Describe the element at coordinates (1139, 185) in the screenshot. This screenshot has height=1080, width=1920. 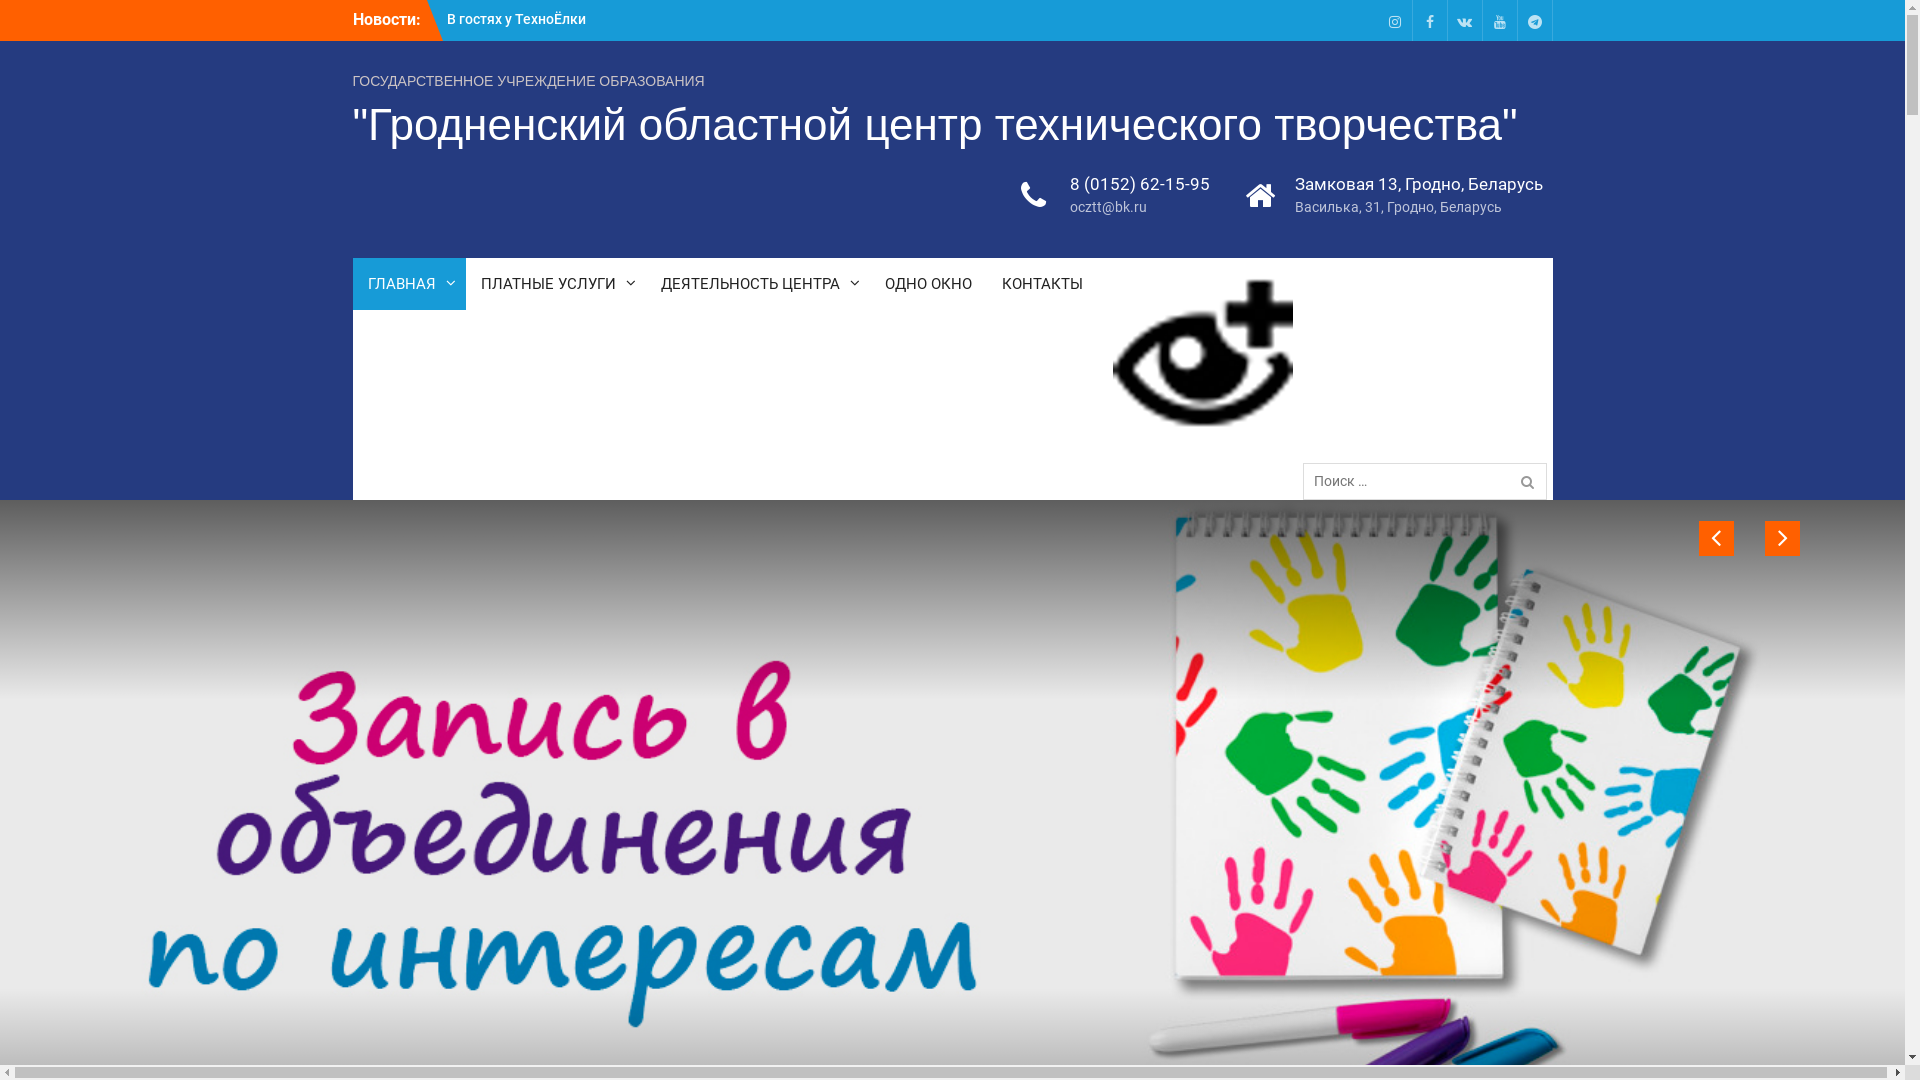
I see `8 (0152) 62-15-95` at that location.